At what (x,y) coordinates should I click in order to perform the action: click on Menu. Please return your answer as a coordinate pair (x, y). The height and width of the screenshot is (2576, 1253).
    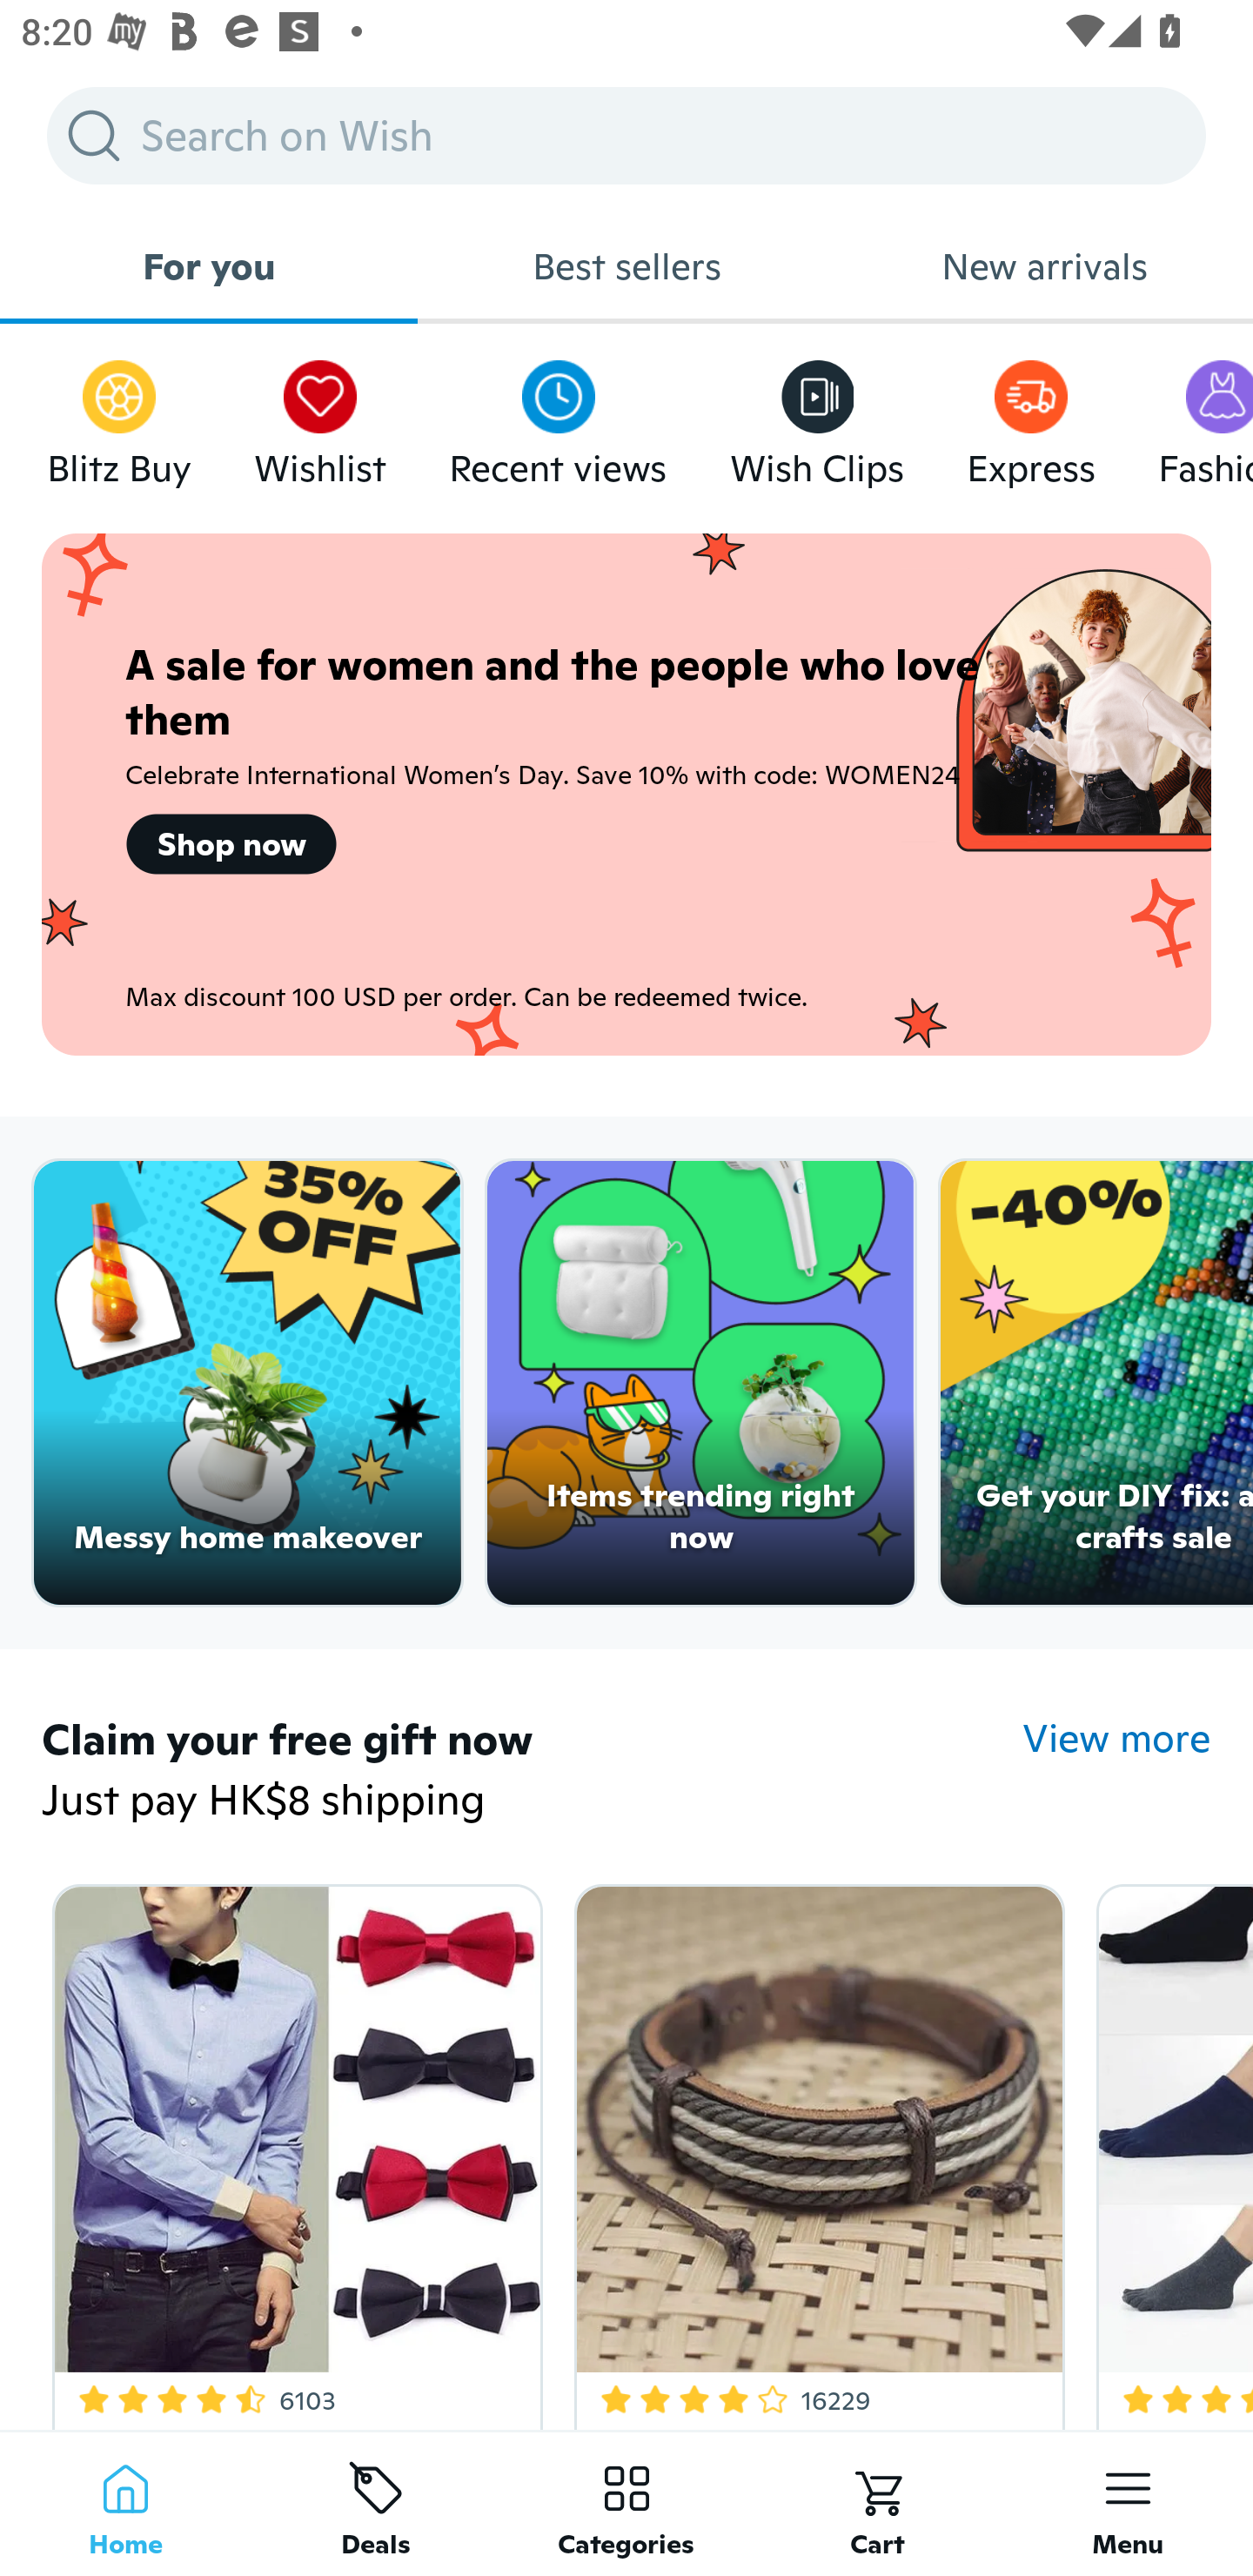
    Looking at the image, I should click on (1128, 2503).